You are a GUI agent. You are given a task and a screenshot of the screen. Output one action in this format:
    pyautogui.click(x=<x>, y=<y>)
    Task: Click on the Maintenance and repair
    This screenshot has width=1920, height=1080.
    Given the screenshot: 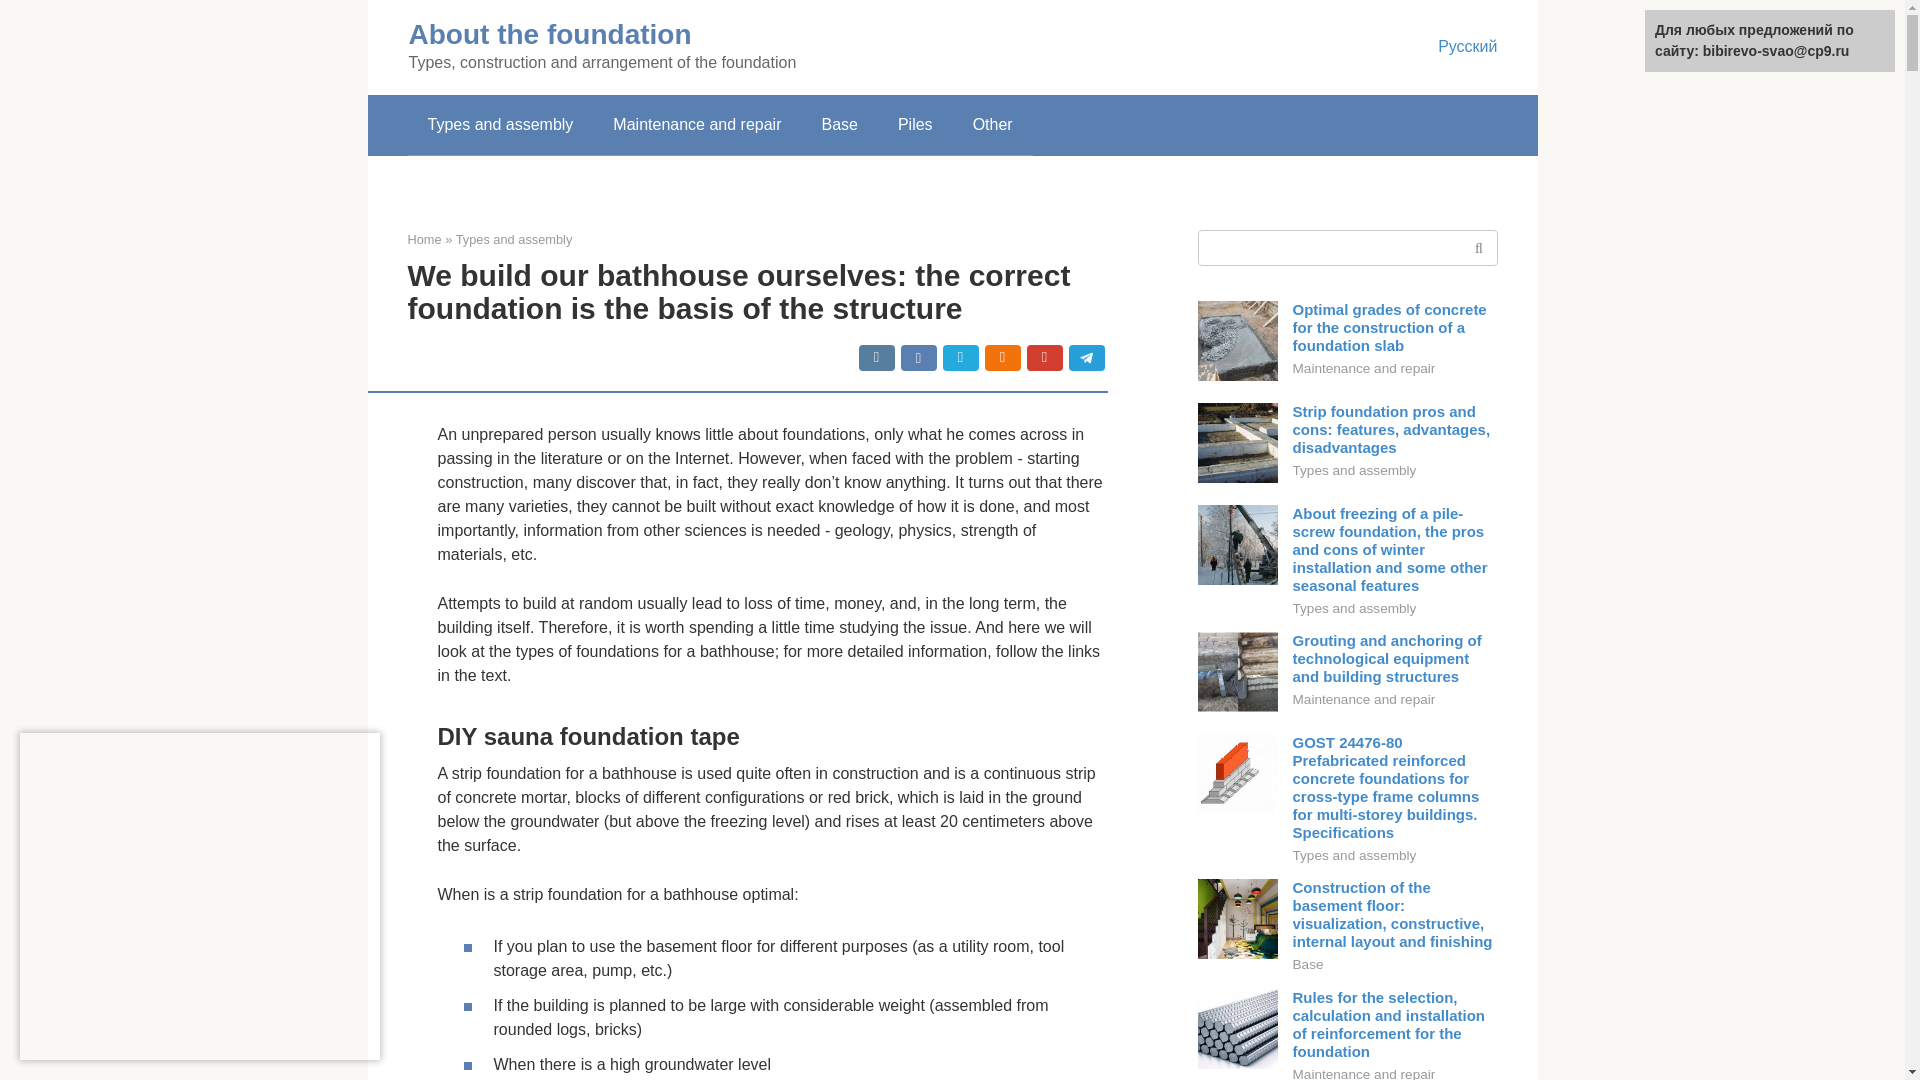 What is the action you would take?
    pyautogui.click(x=696, y=125)
    